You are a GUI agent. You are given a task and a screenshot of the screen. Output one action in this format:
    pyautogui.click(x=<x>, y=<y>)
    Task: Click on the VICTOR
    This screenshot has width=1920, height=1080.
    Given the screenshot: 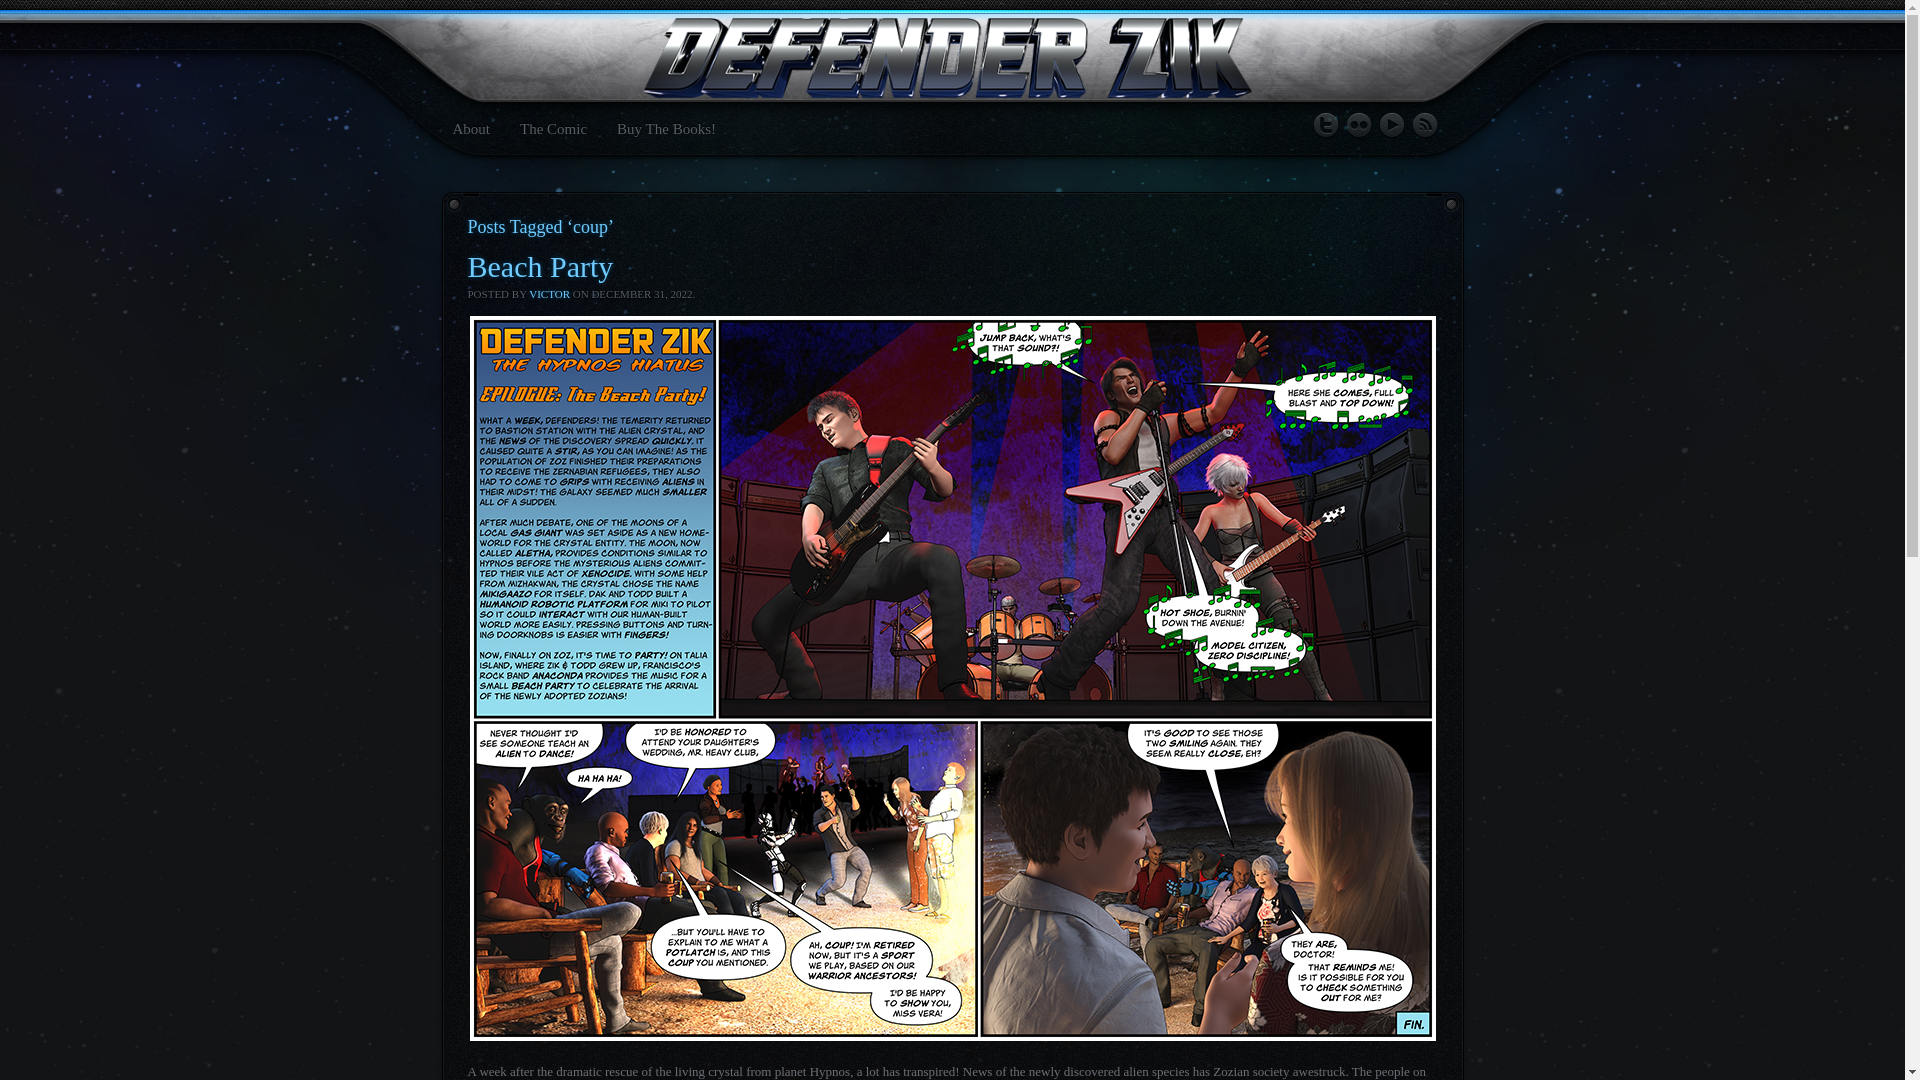 What is the action you would take?
    pyautogui.click(x=550, y=294)
    